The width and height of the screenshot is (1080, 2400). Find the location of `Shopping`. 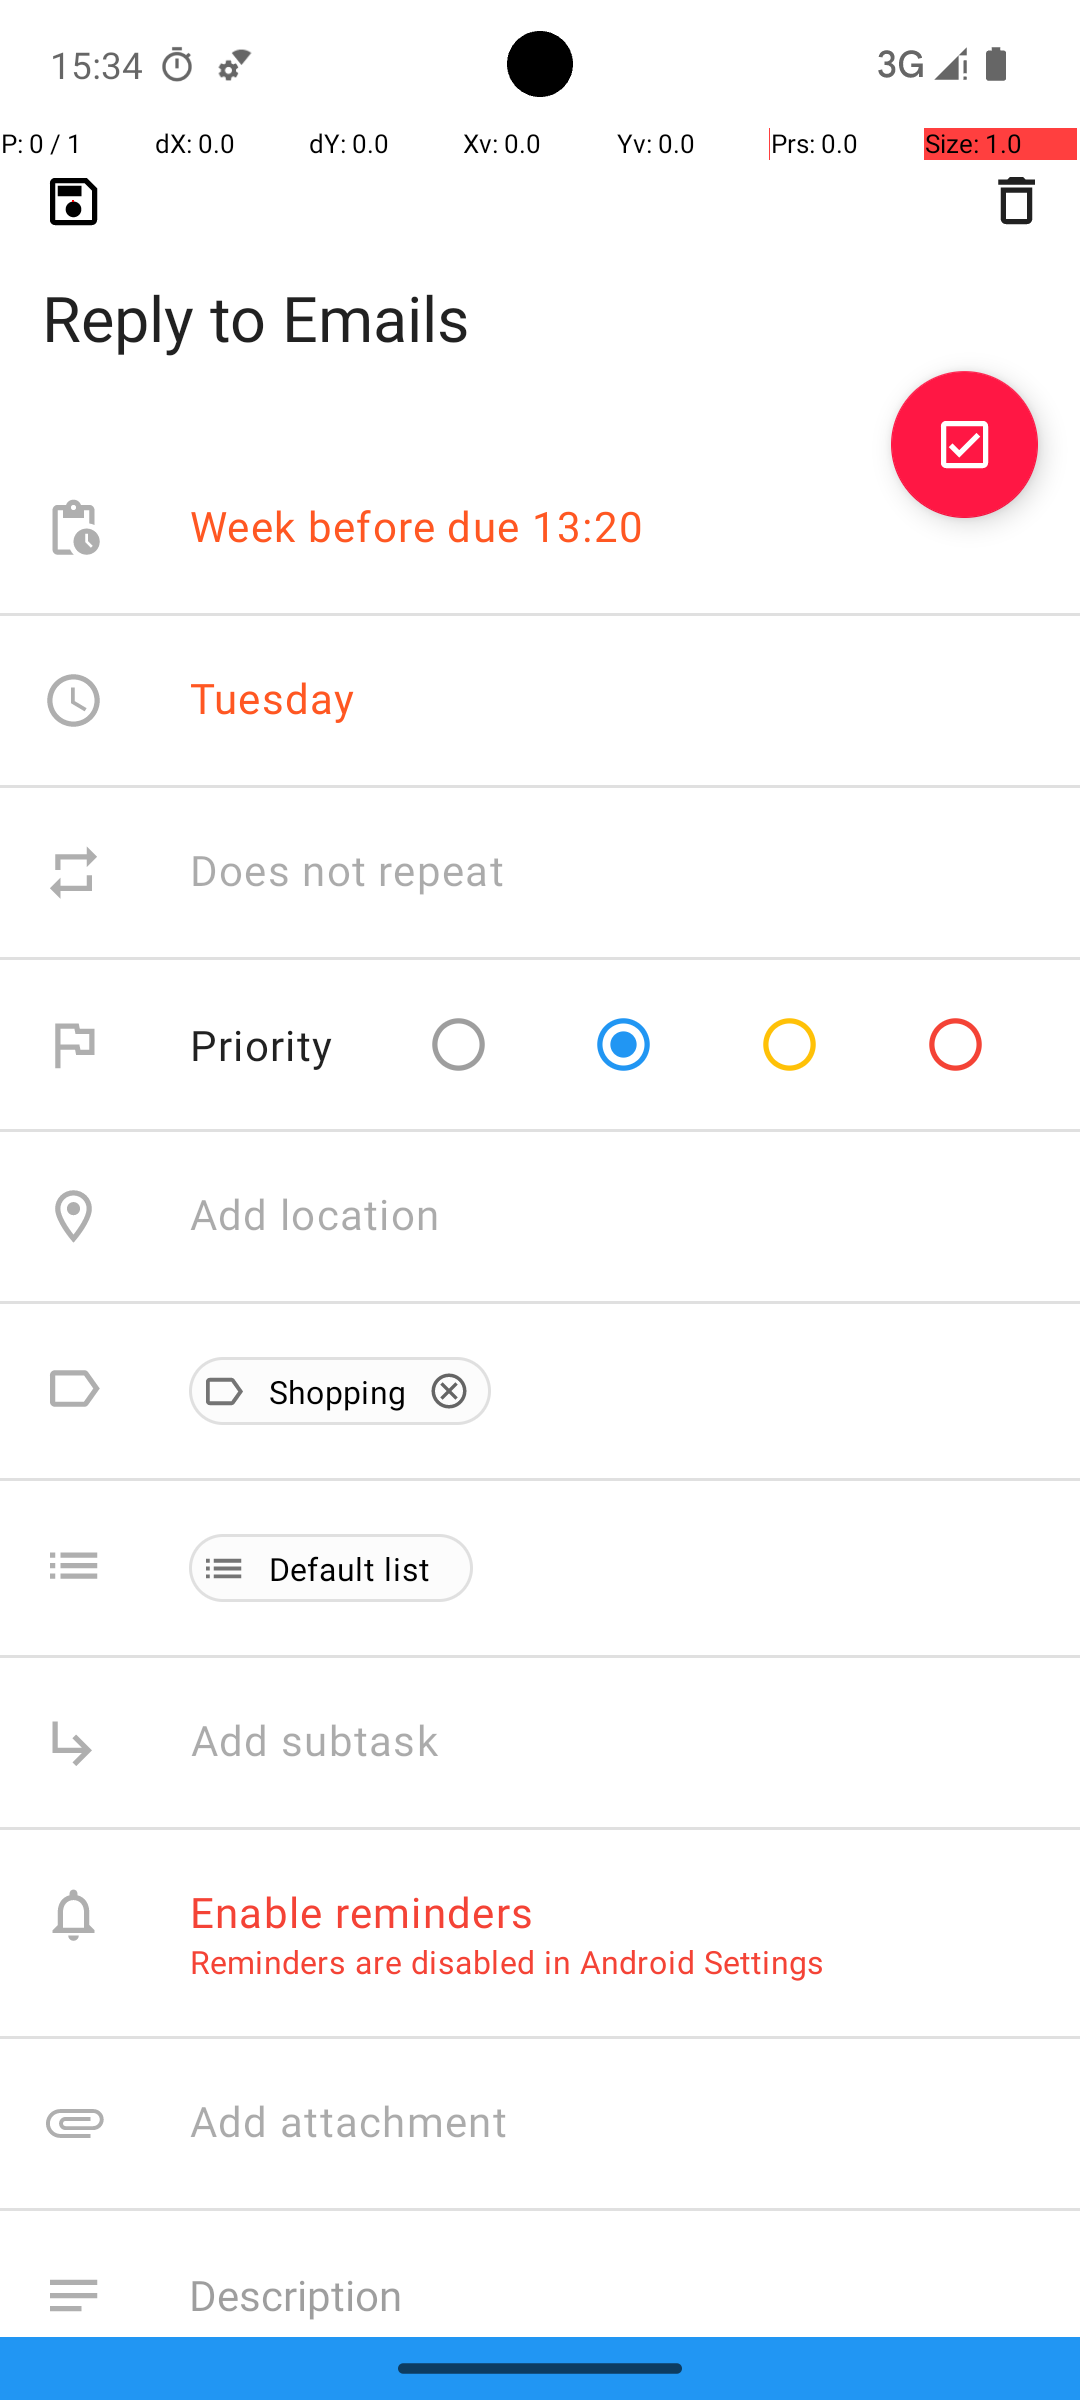

Shopping is located at coordinates (327, 1392).